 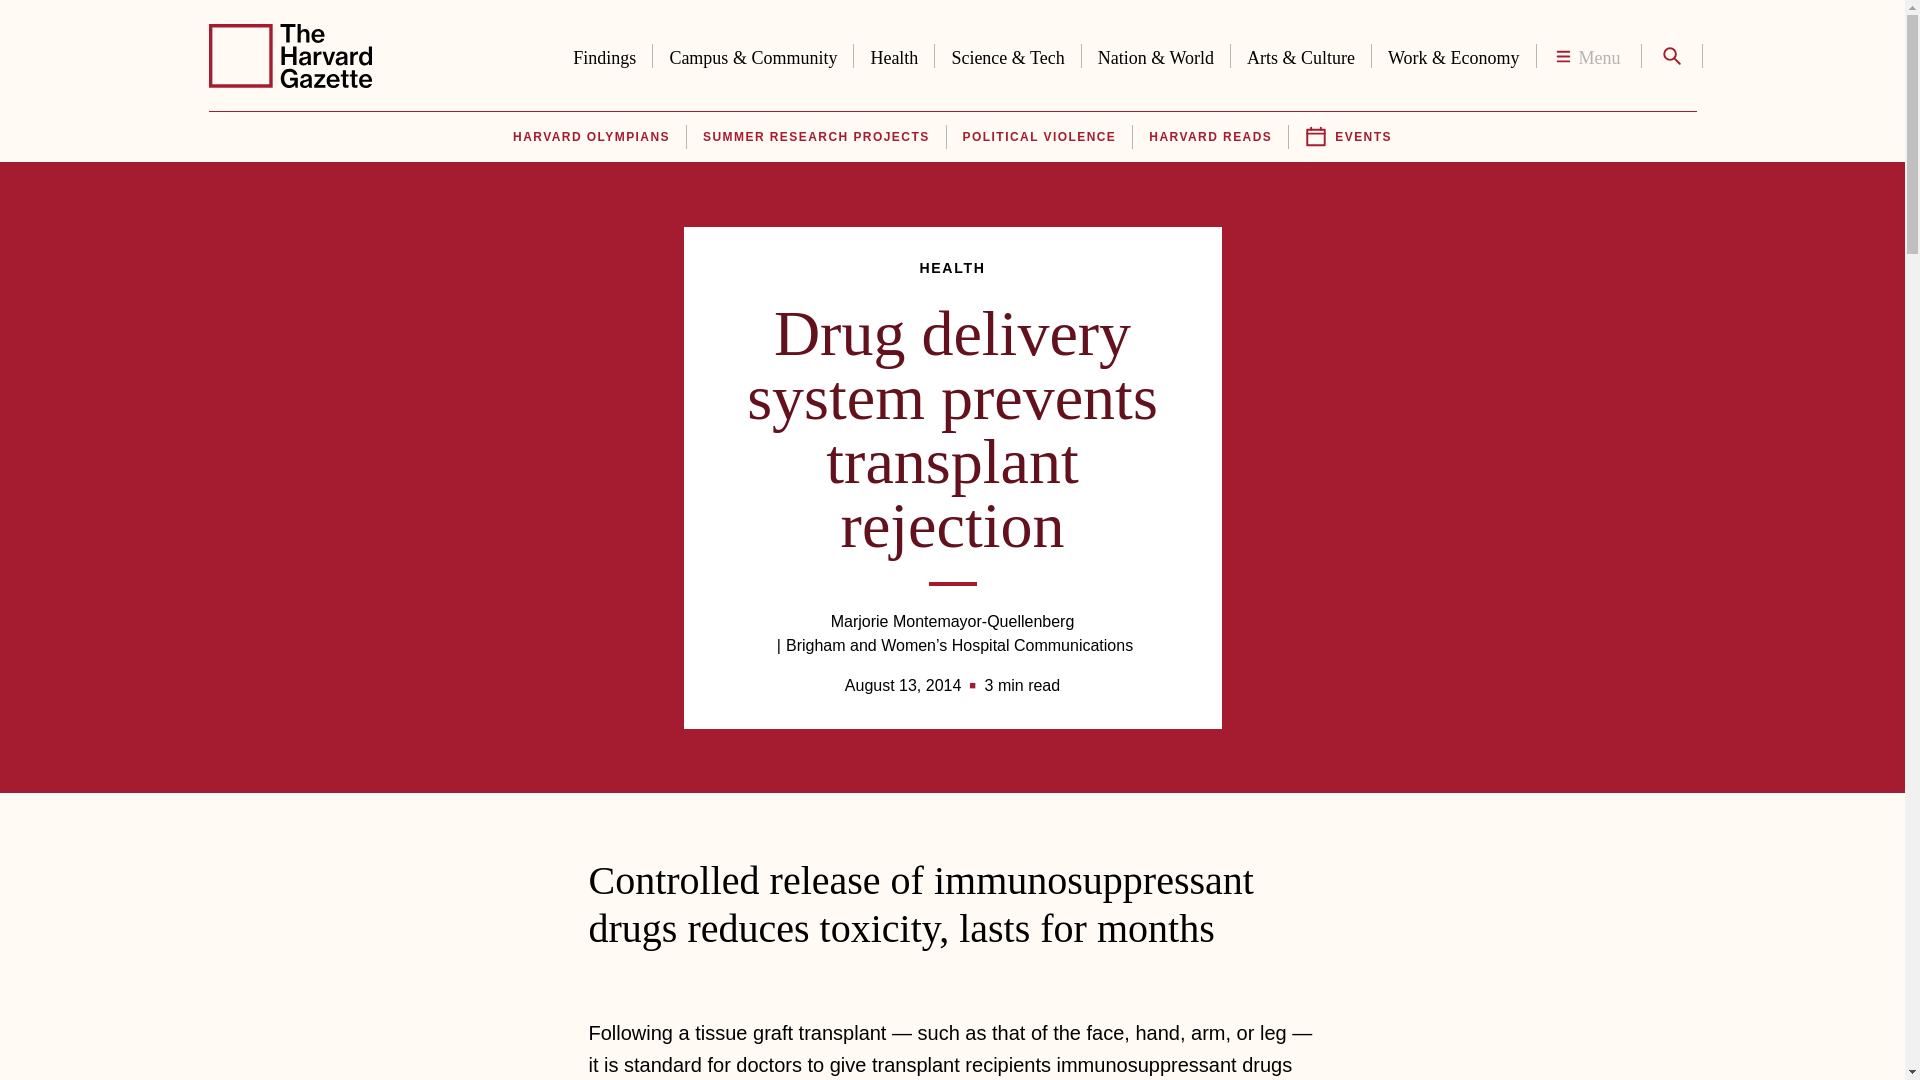 What do you see at coordinates (816, 137) in the screenshot?
I see `SUMMER RESEARCH PROJECTS` at bounding box center [816, 137].